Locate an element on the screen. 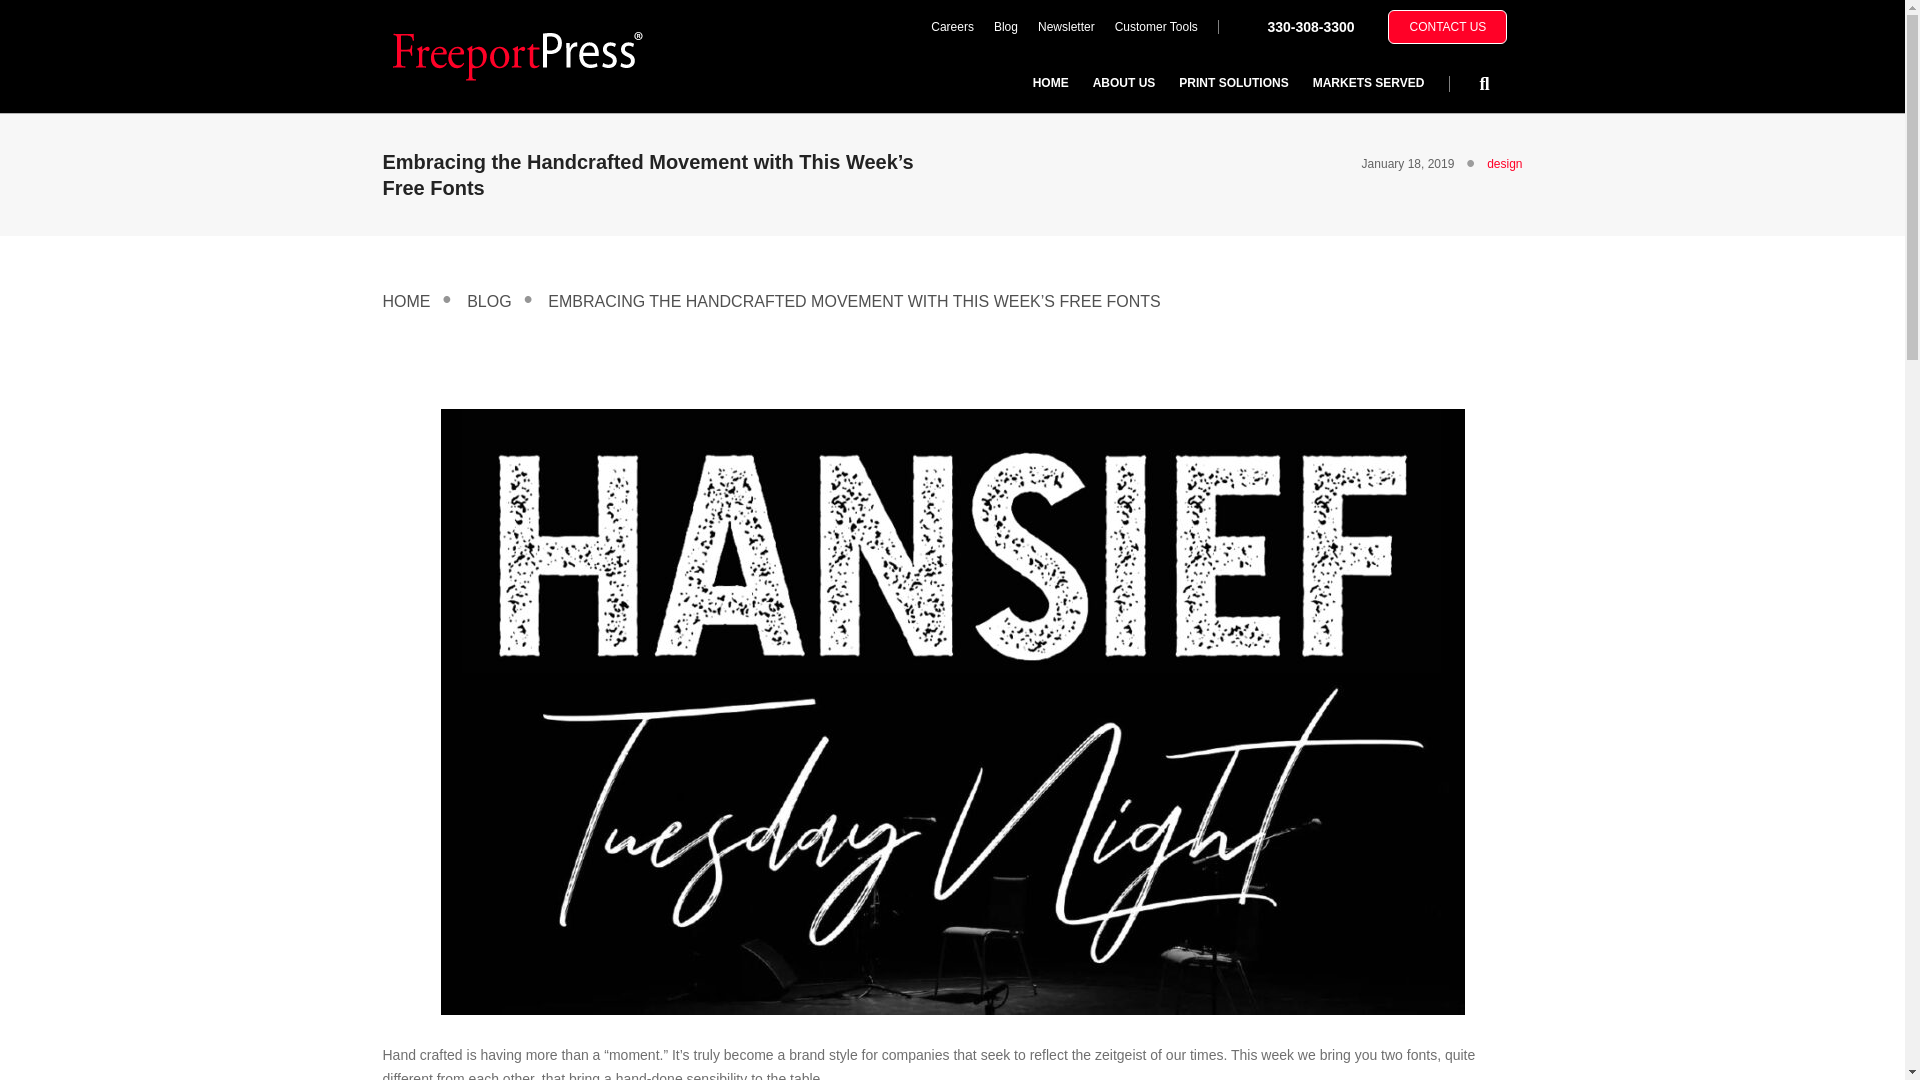 The image size is (1920, 1080). PRINT SOLUTIONS is located at coordinates (1233, 82).